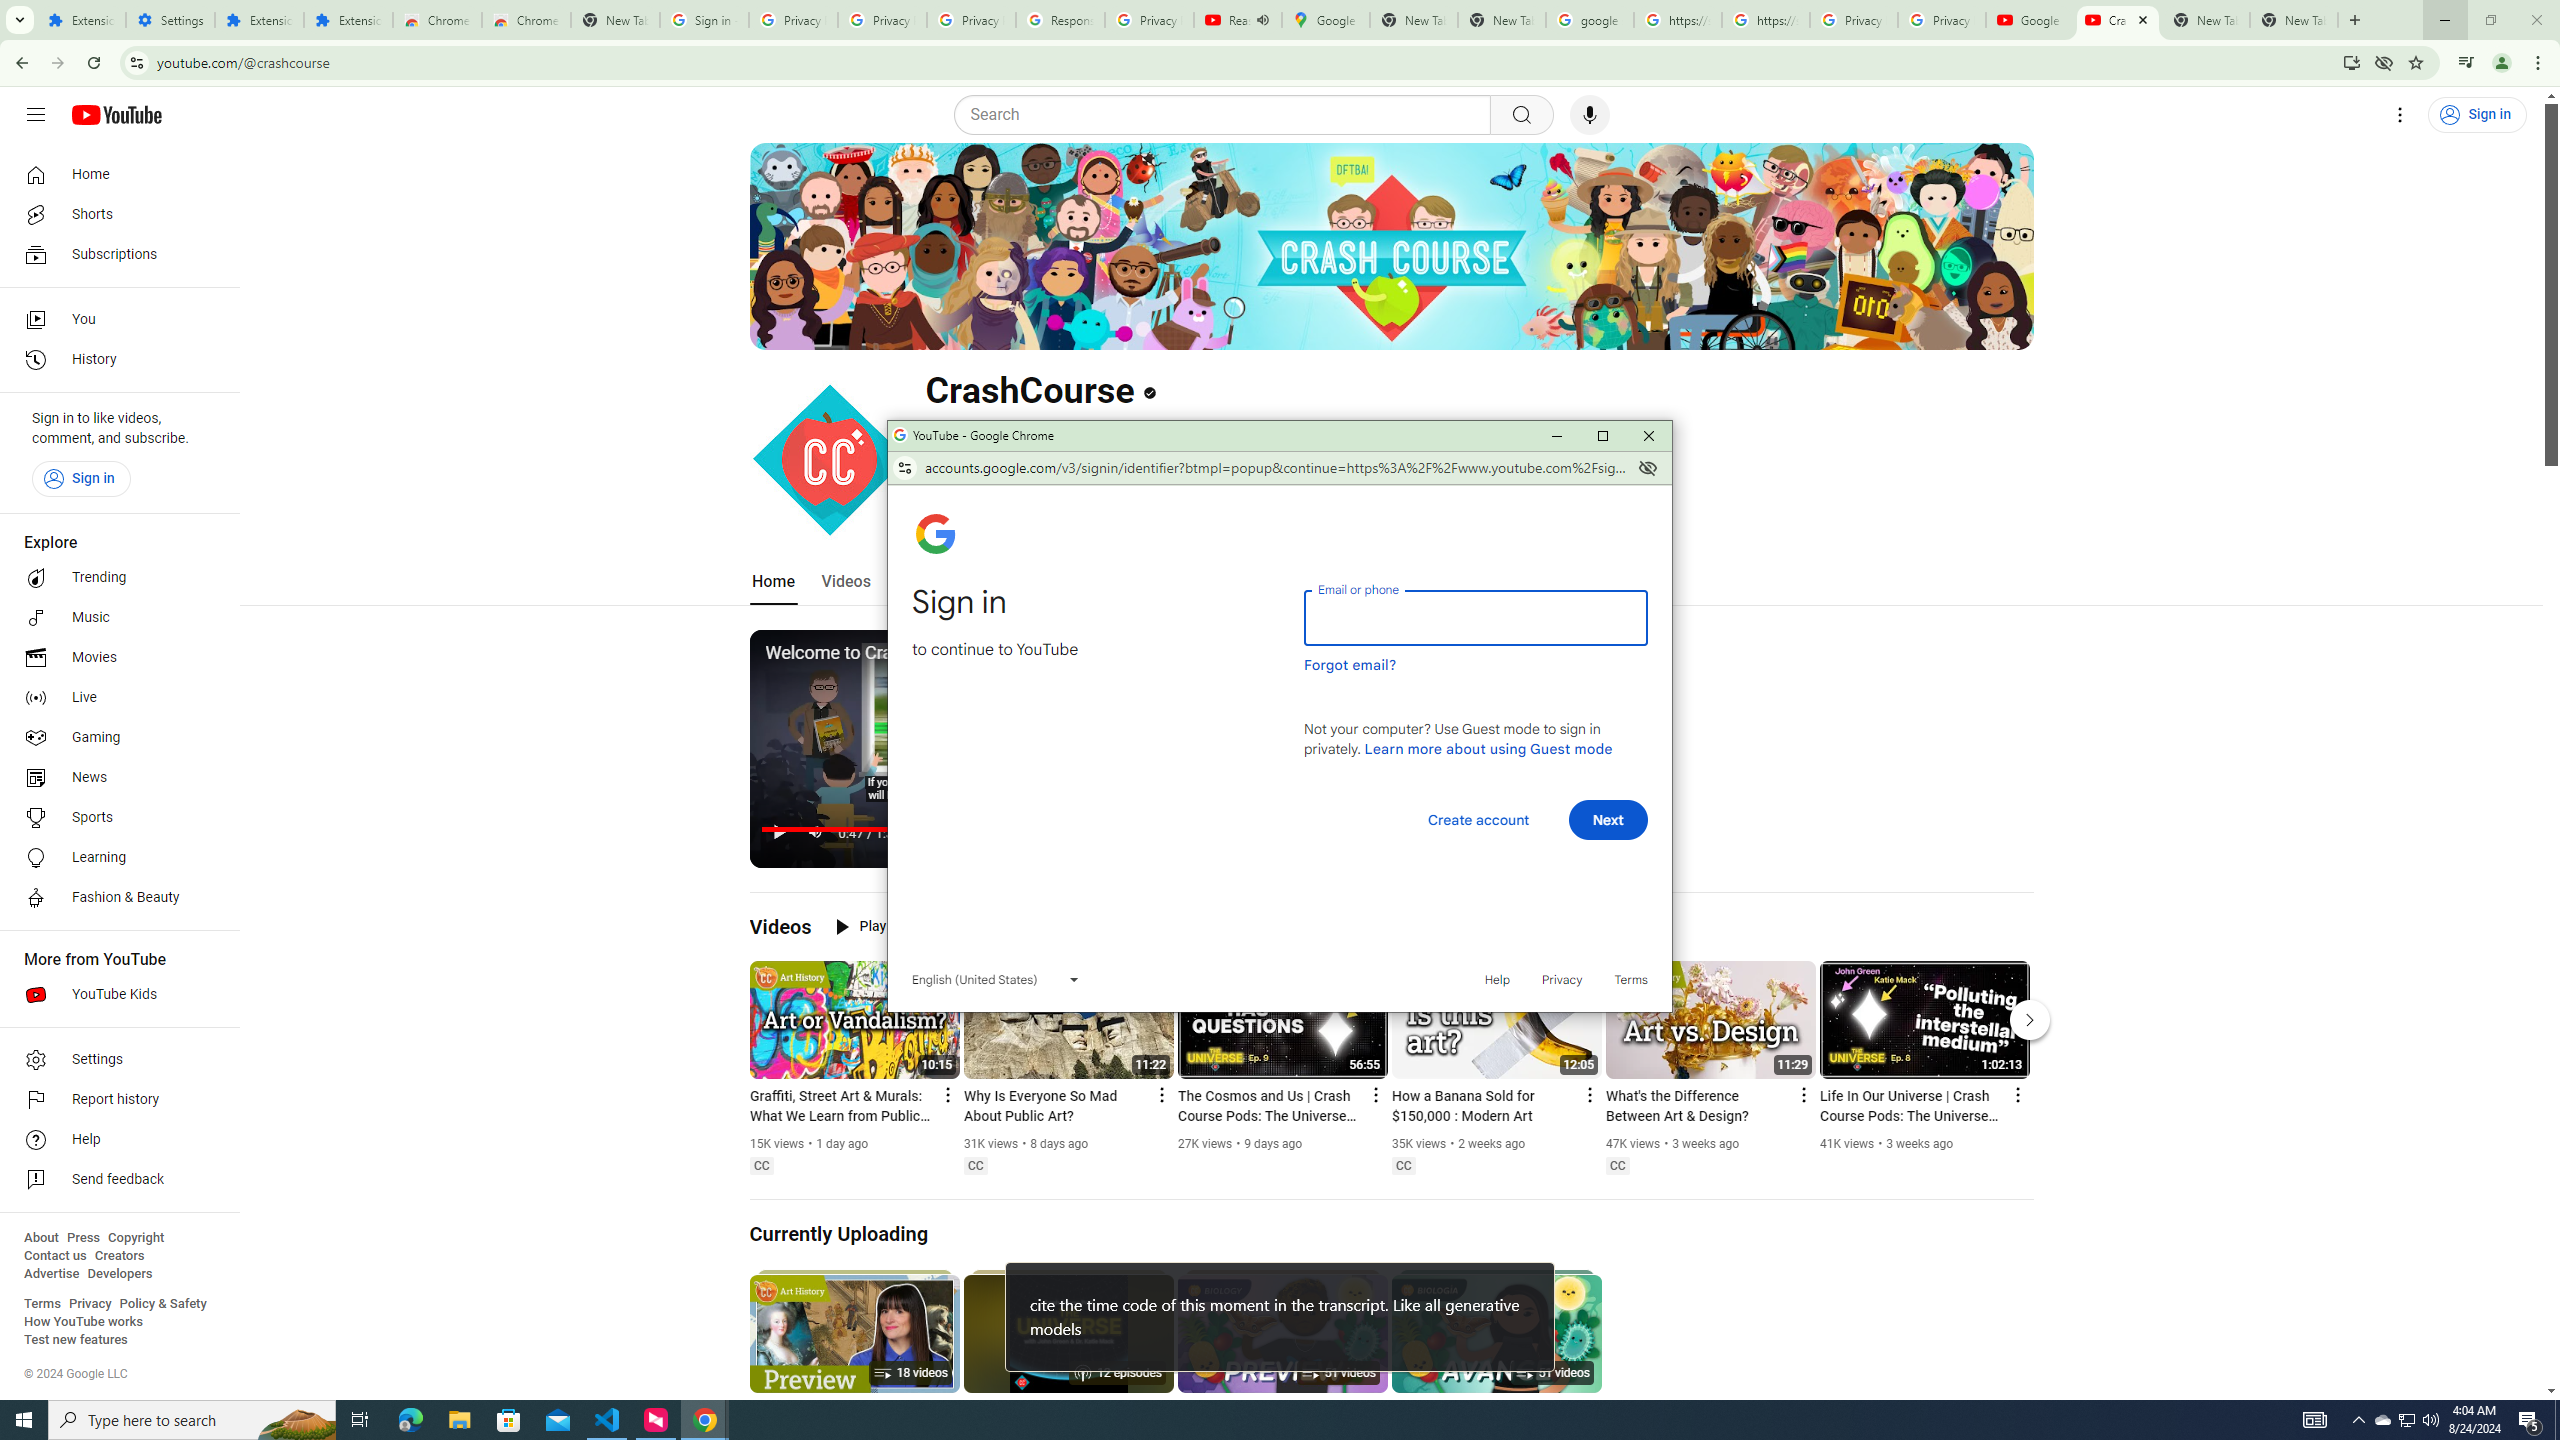 This screenshot has width=2560, height=1440. Describe the element at coordinates (114, 777) in the screenshot. I see `News` at that location.